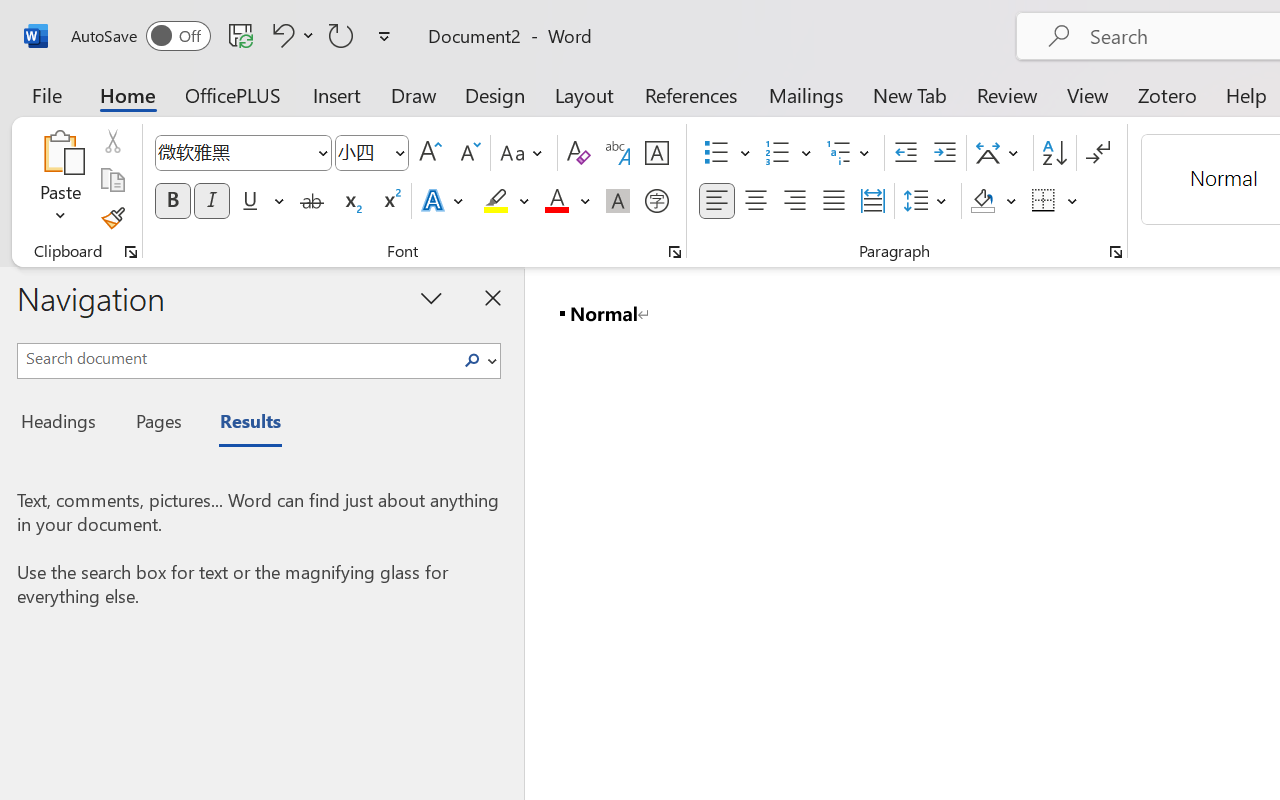  I want to click on Paste, so click(60, 152).